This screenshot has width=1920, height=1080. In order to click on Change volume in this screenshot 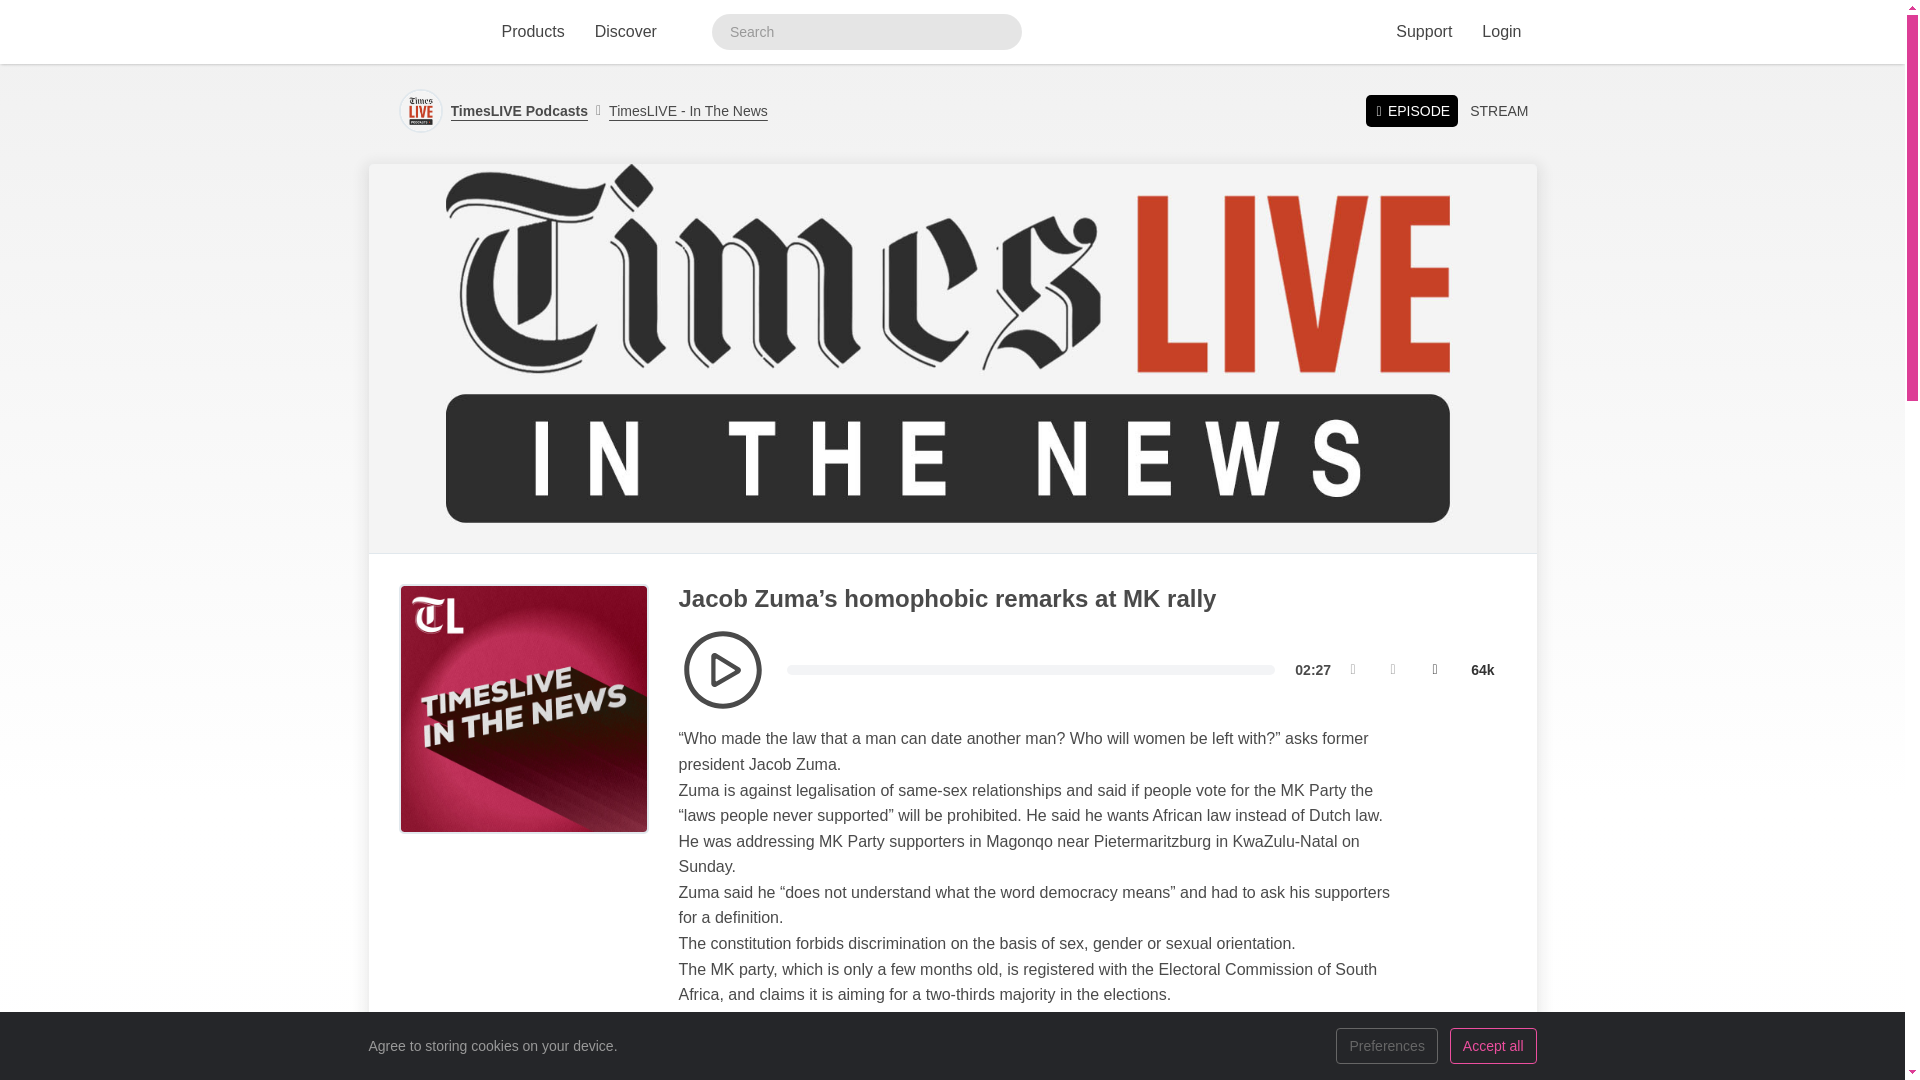, I will do `click(1435, 670)`.